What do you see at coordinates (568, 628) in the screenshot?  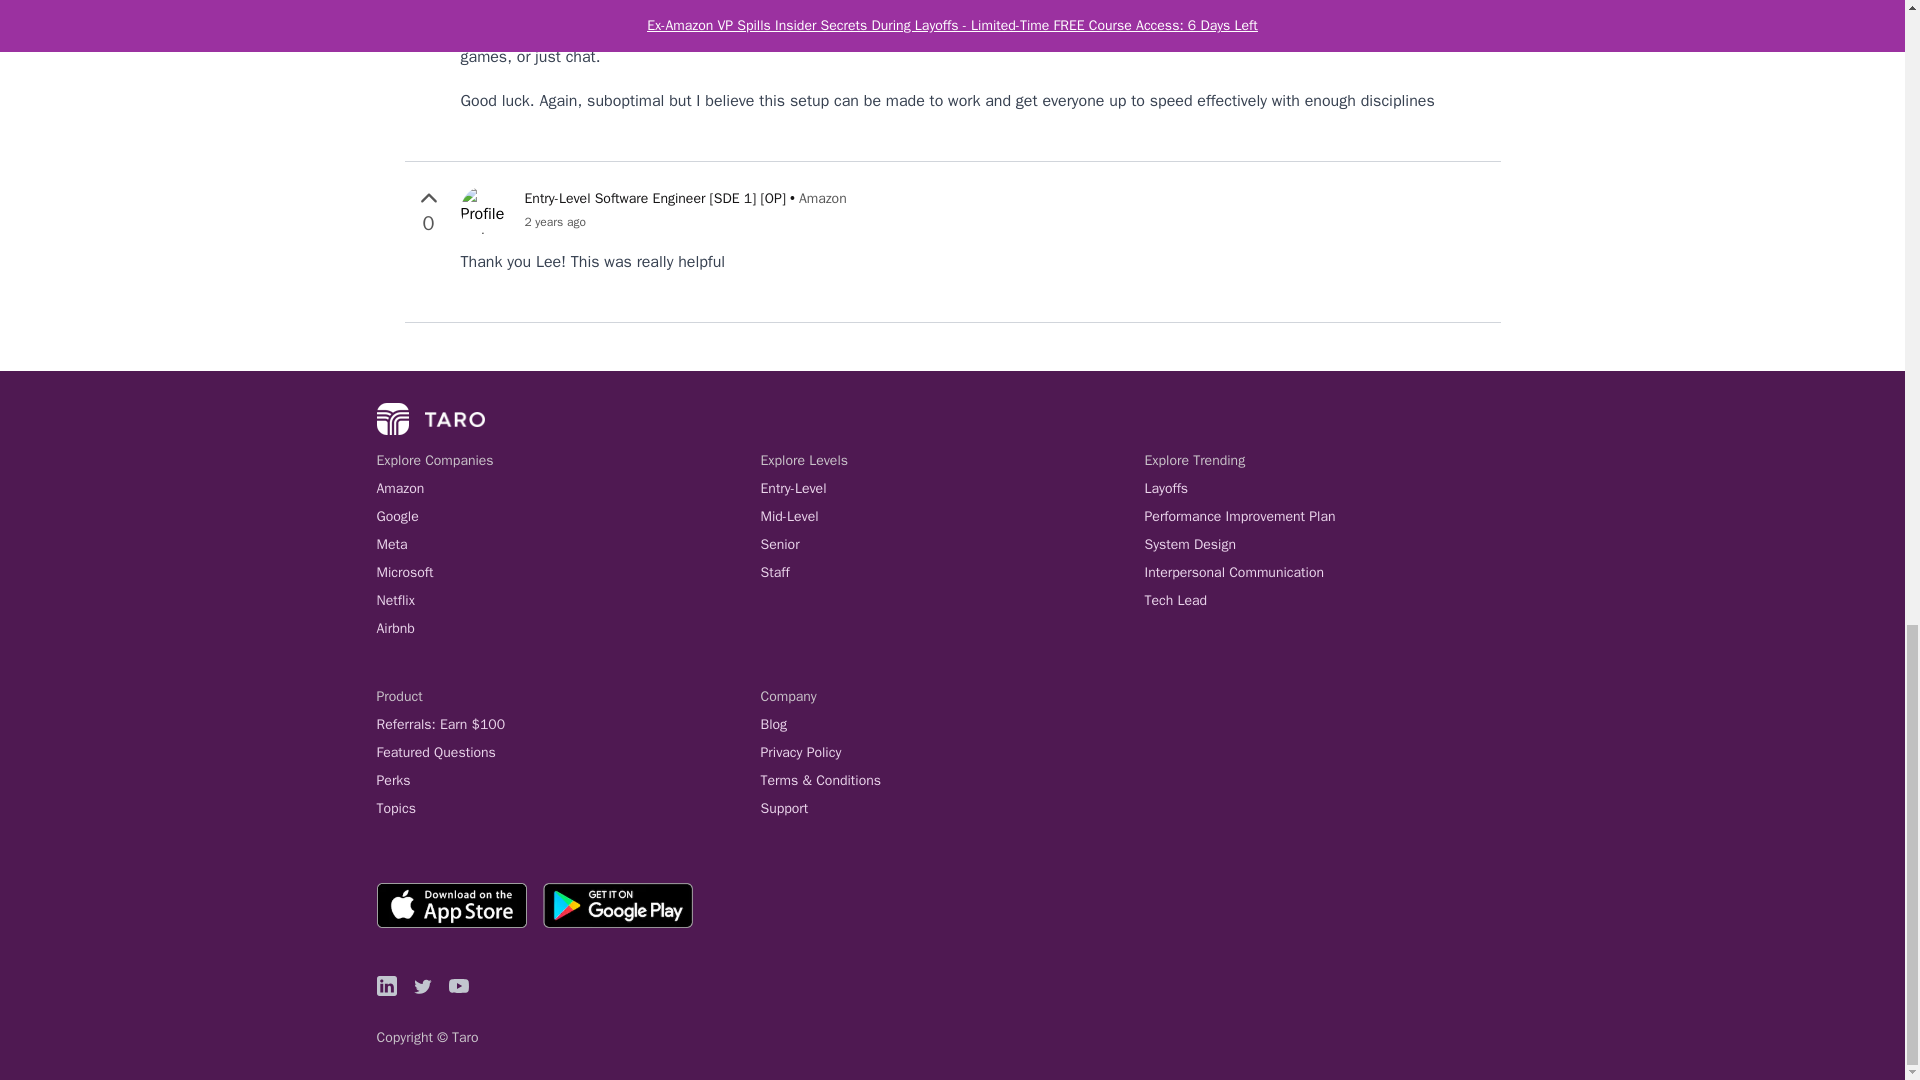 I see `Airbnb` at bounding box center [568, 628].